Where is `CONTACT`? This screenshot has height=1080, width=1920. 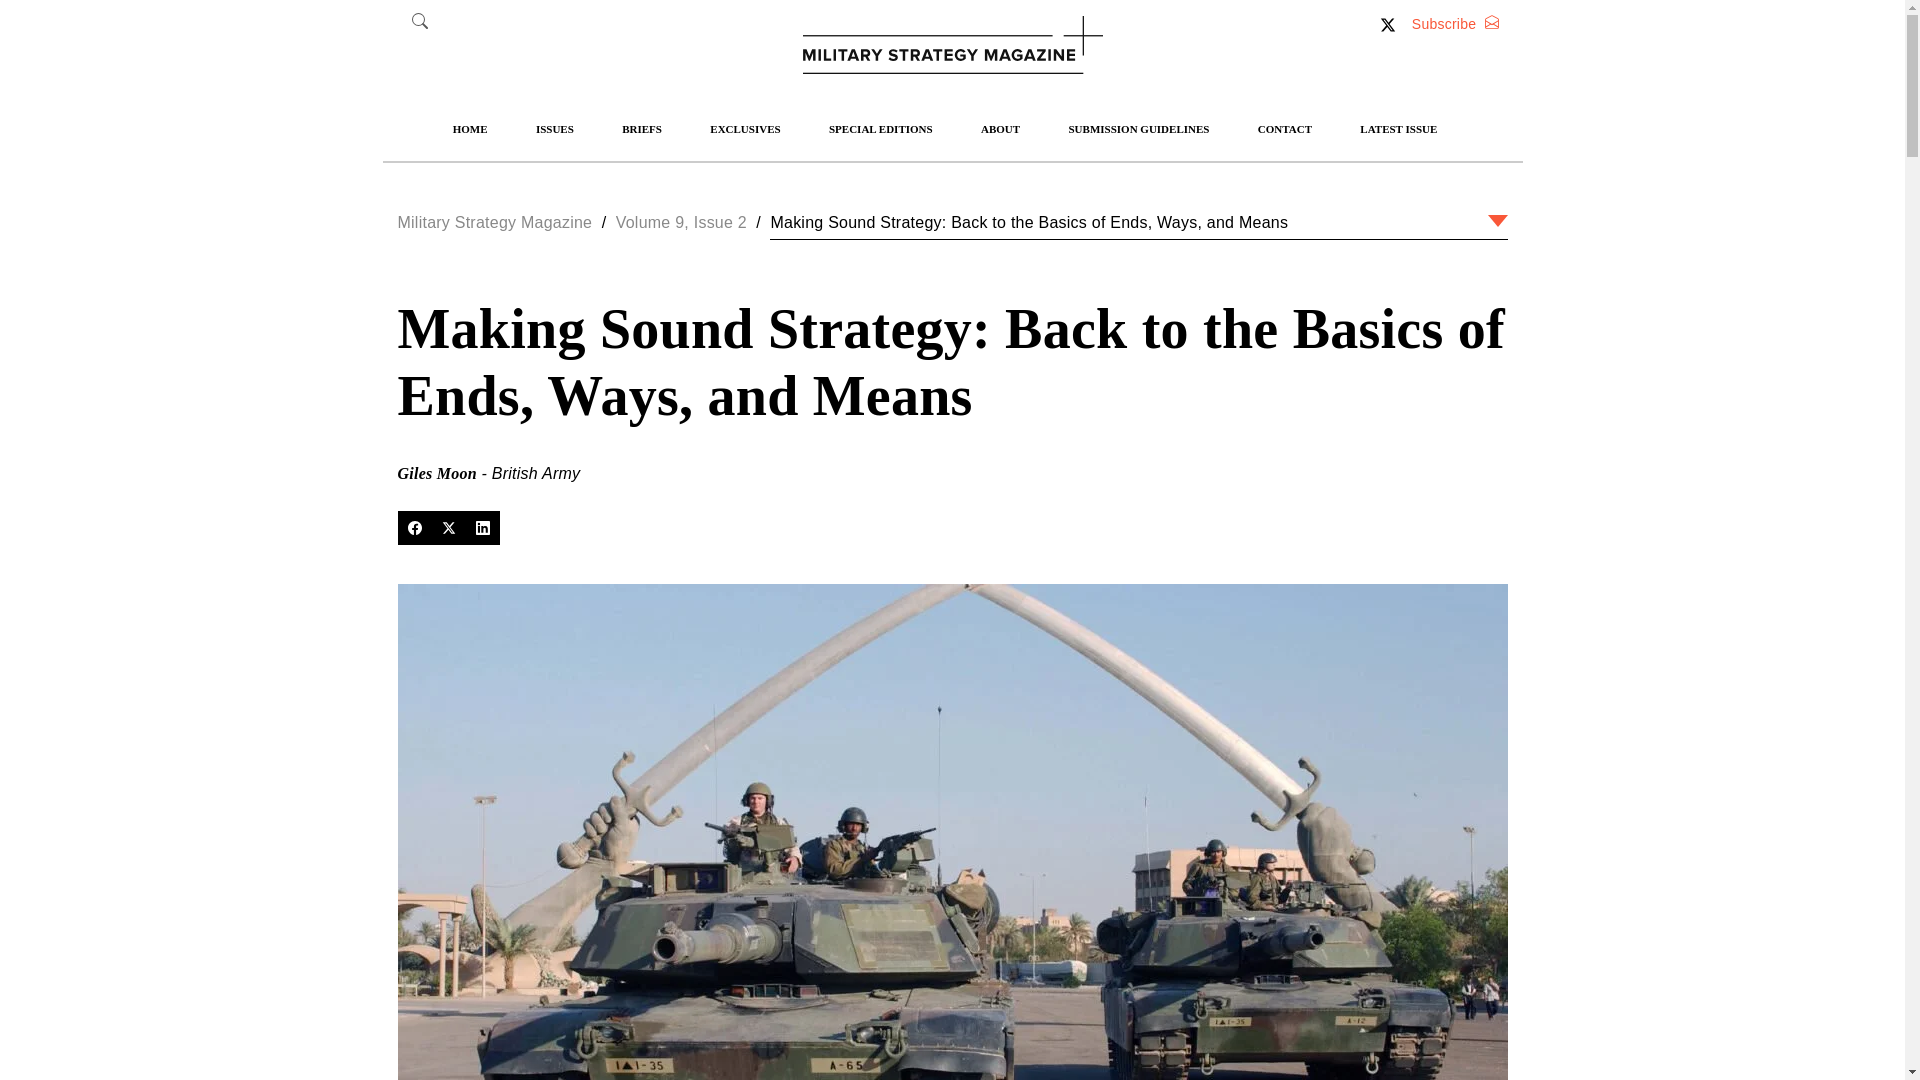 CONTACT is located at coordinates (1284, 129).